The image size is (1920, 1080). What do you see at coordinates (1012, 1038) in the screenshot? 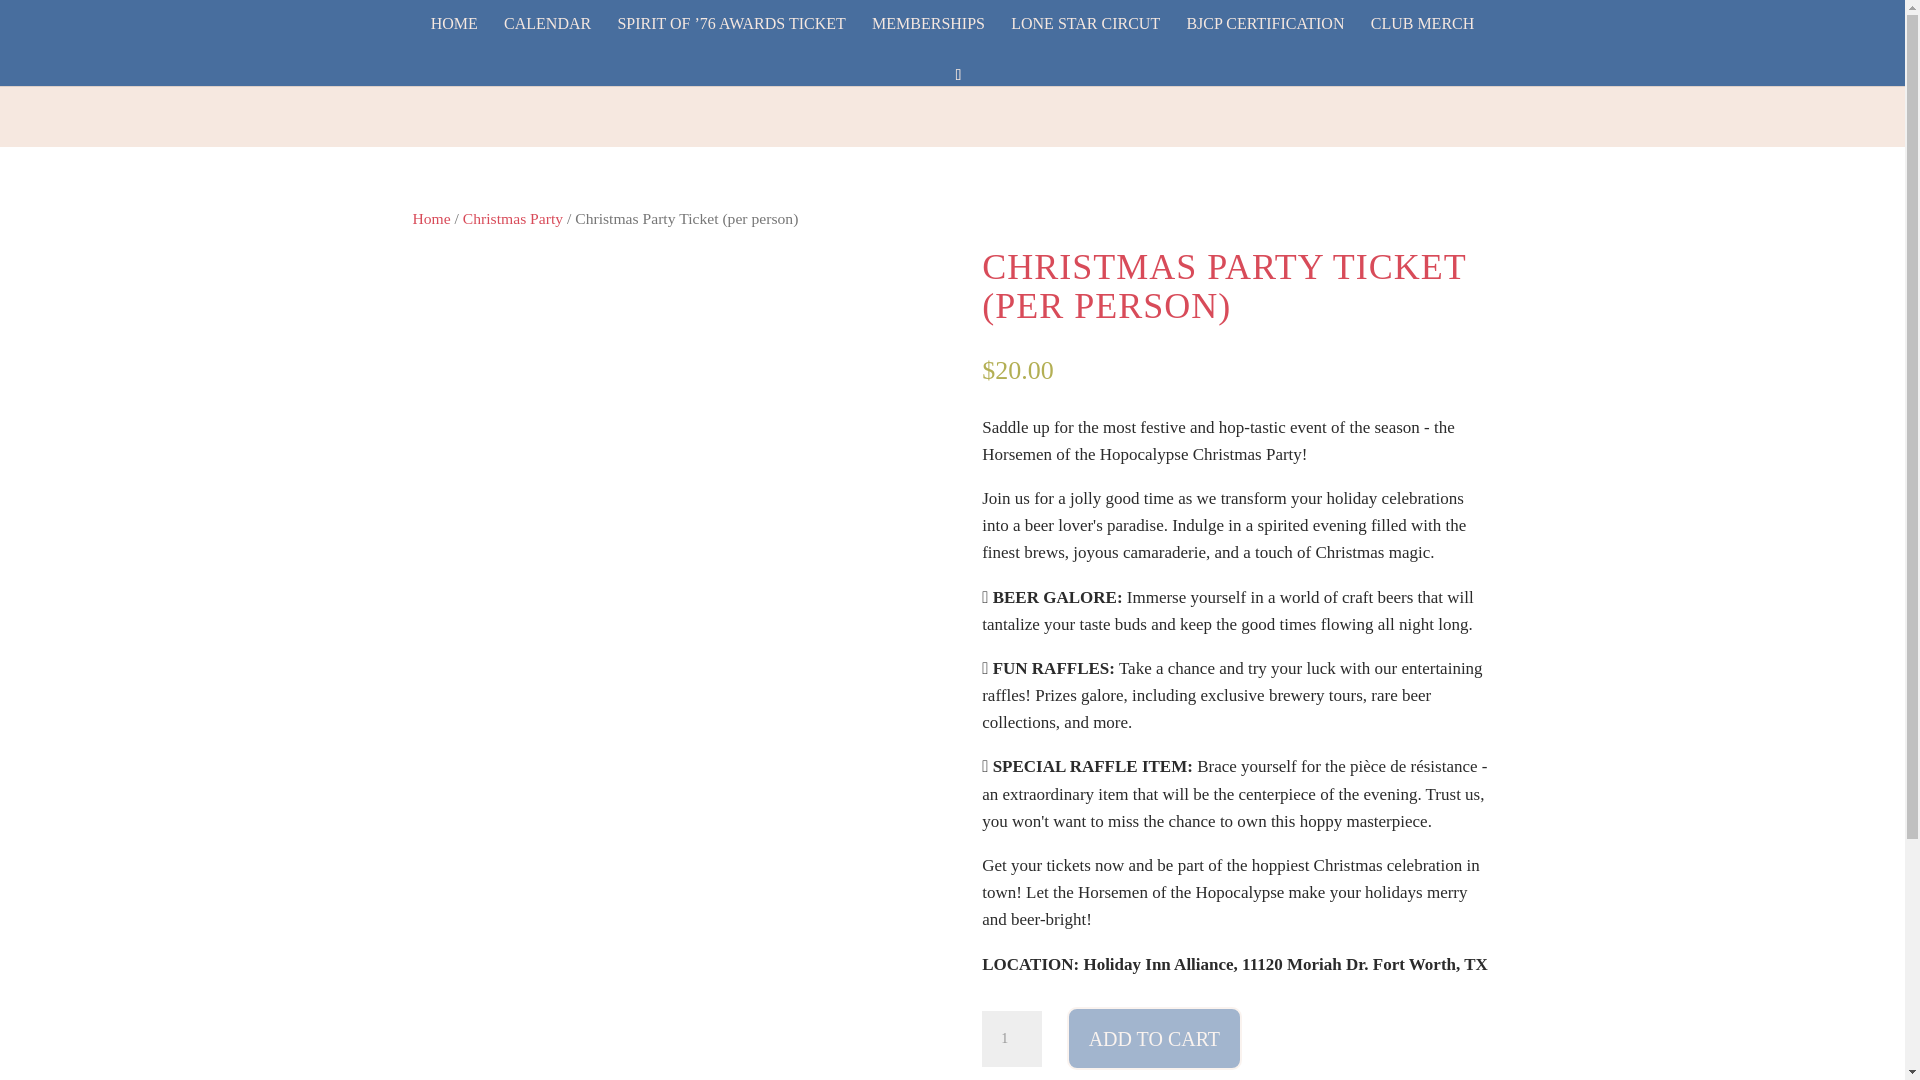
I see `1` at bounding box center [1012, 1038].